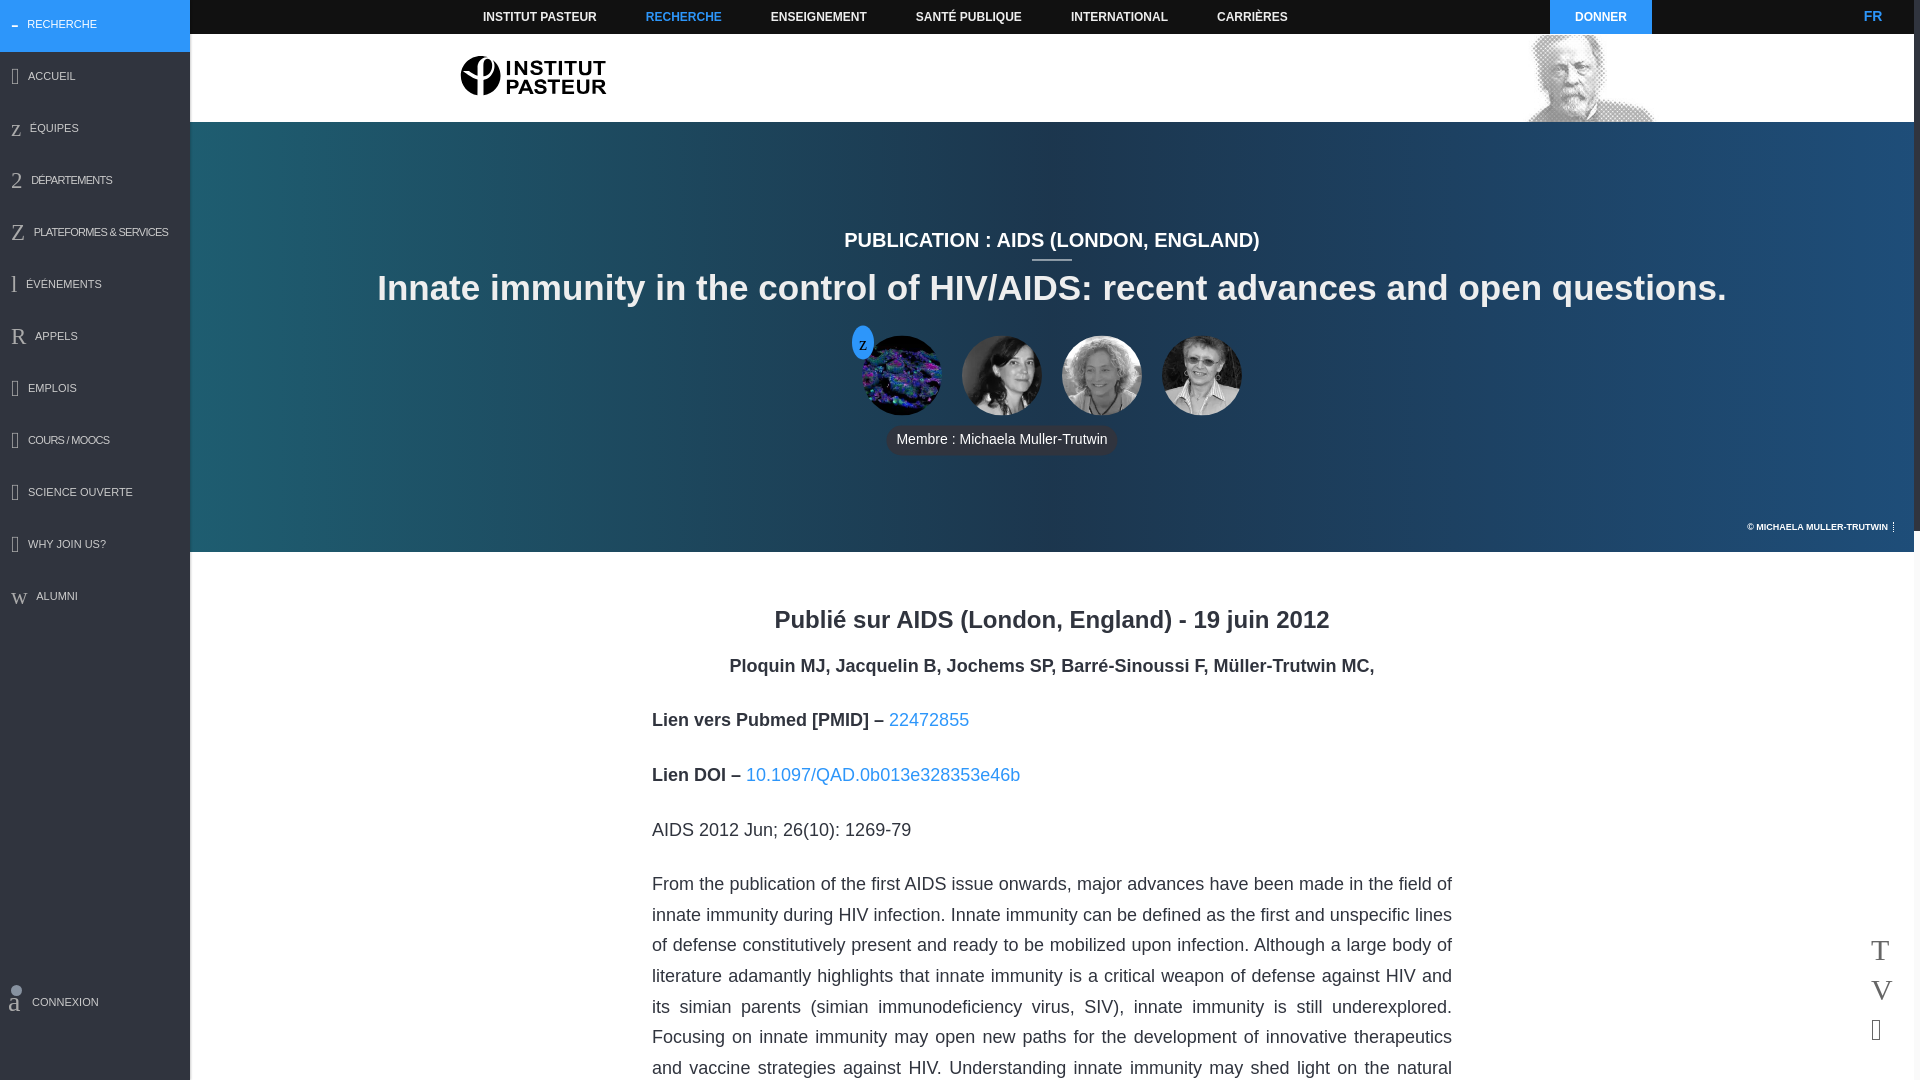 The height and width of the screenshot is (1080, 1920). What do you see at coordinates (95, 1005) in the screenshot?
I see `CONNEXION` at bounding box center [95, 1005].